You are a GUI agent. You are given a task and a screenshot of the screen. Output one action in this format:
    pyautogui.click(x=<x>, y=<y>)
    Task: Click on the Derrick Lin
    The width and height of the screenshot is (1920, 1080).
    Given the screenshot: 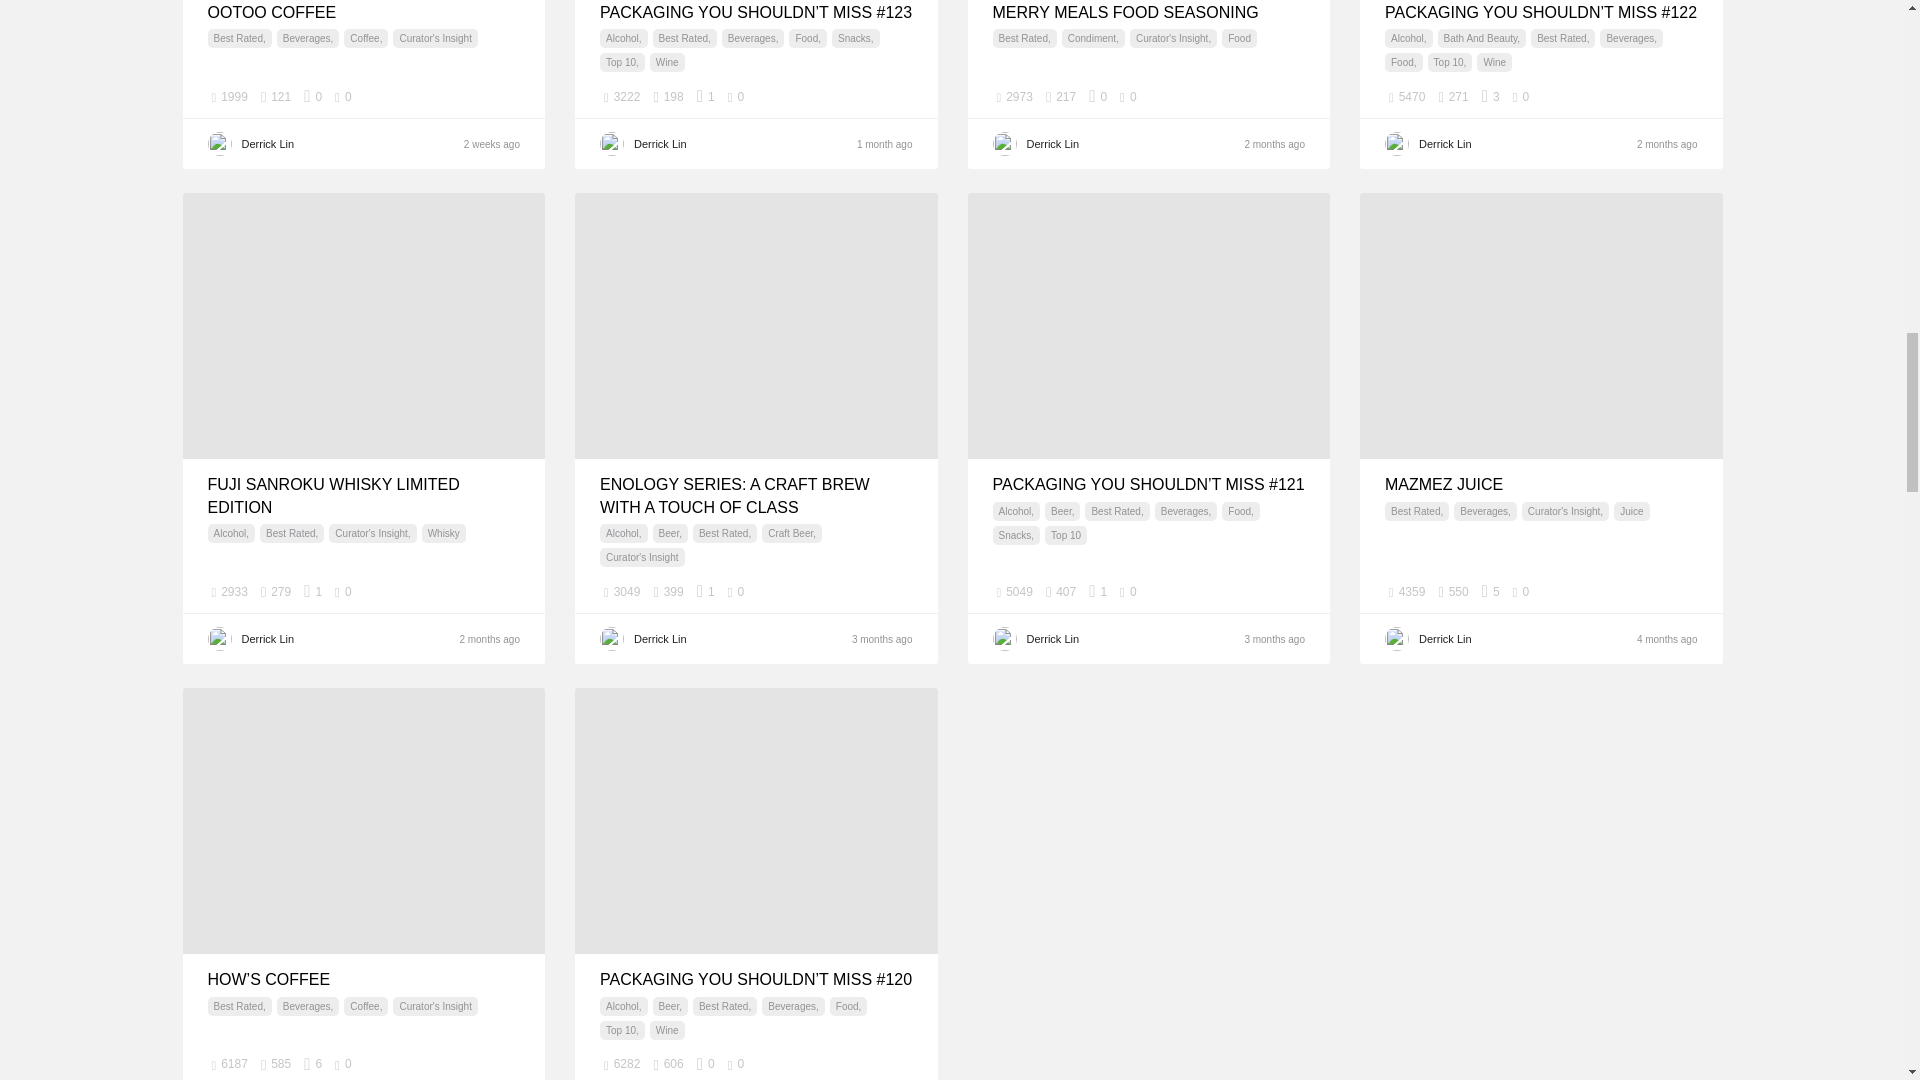 What is the action you would take?
    pyautogui.click(x=336, y=143)
    